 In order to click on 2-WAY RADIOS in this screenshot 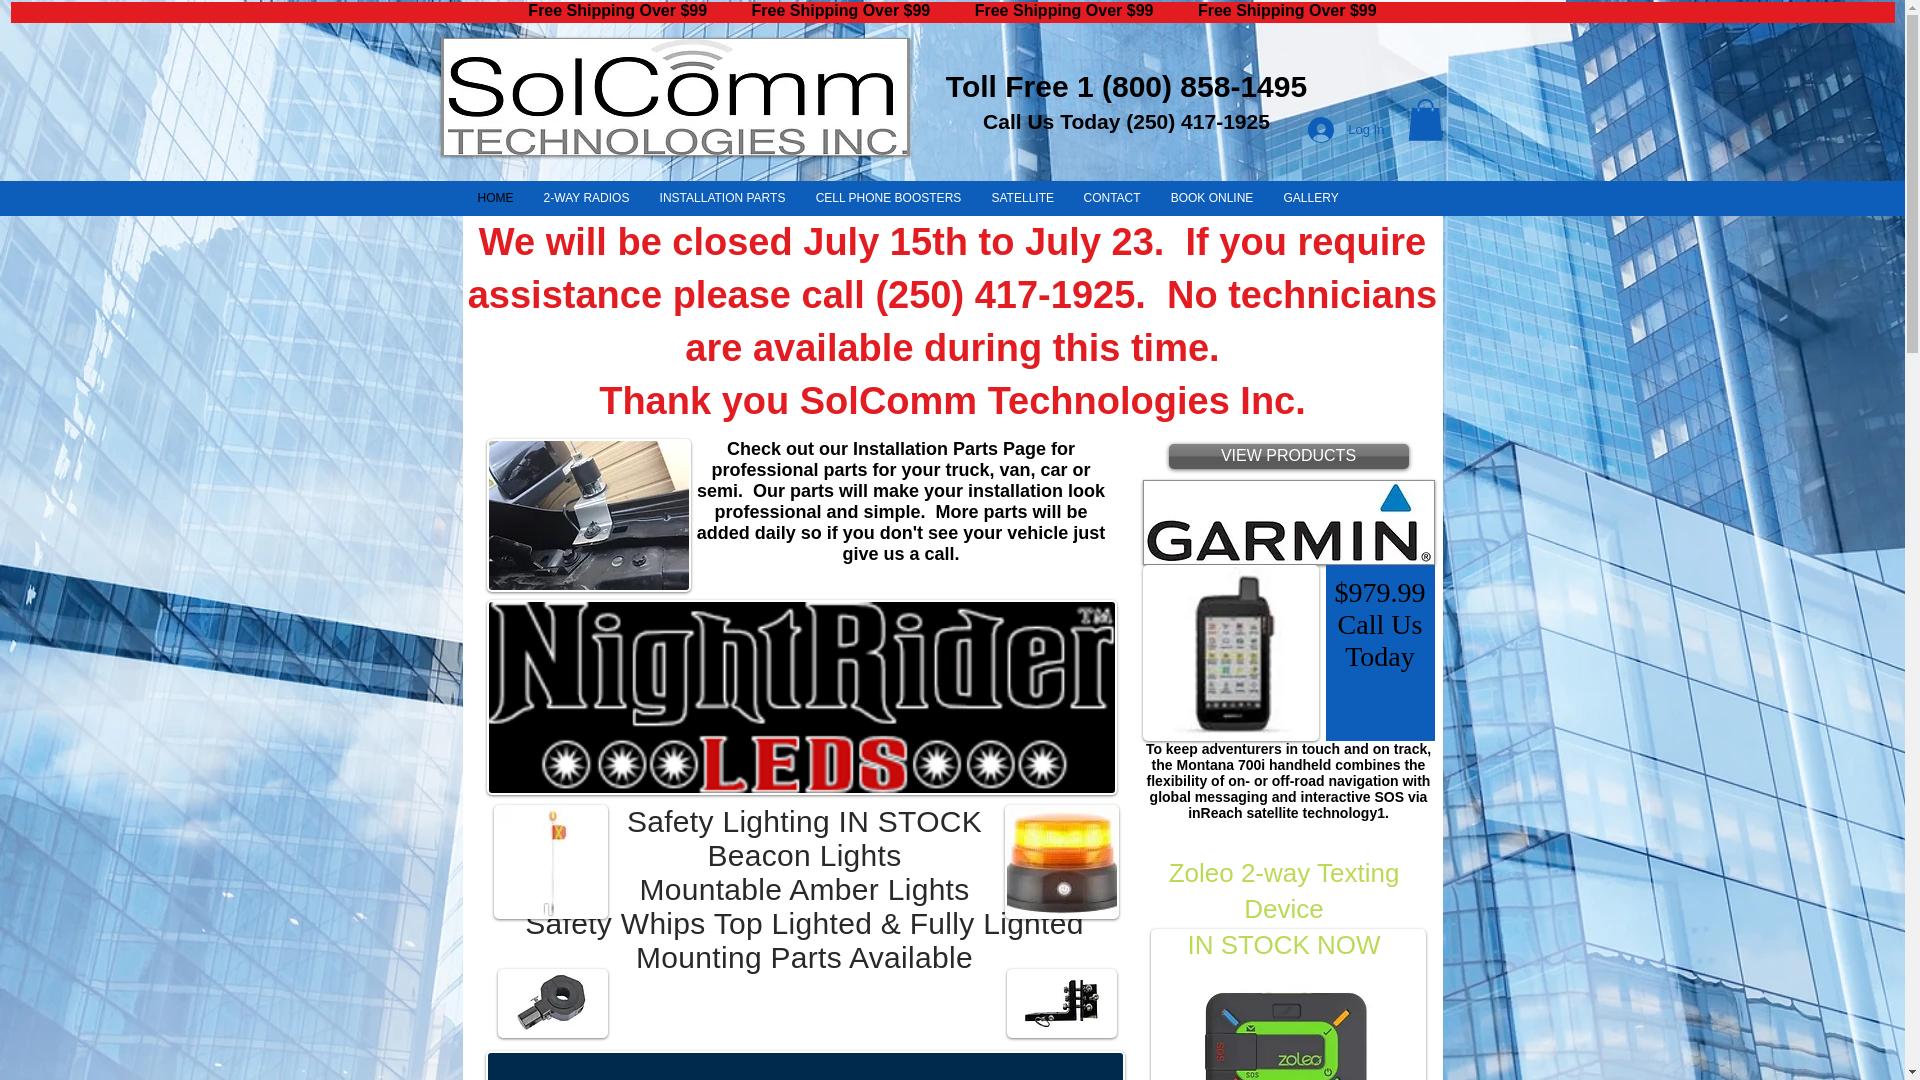, I will do `click(586, 198)`.